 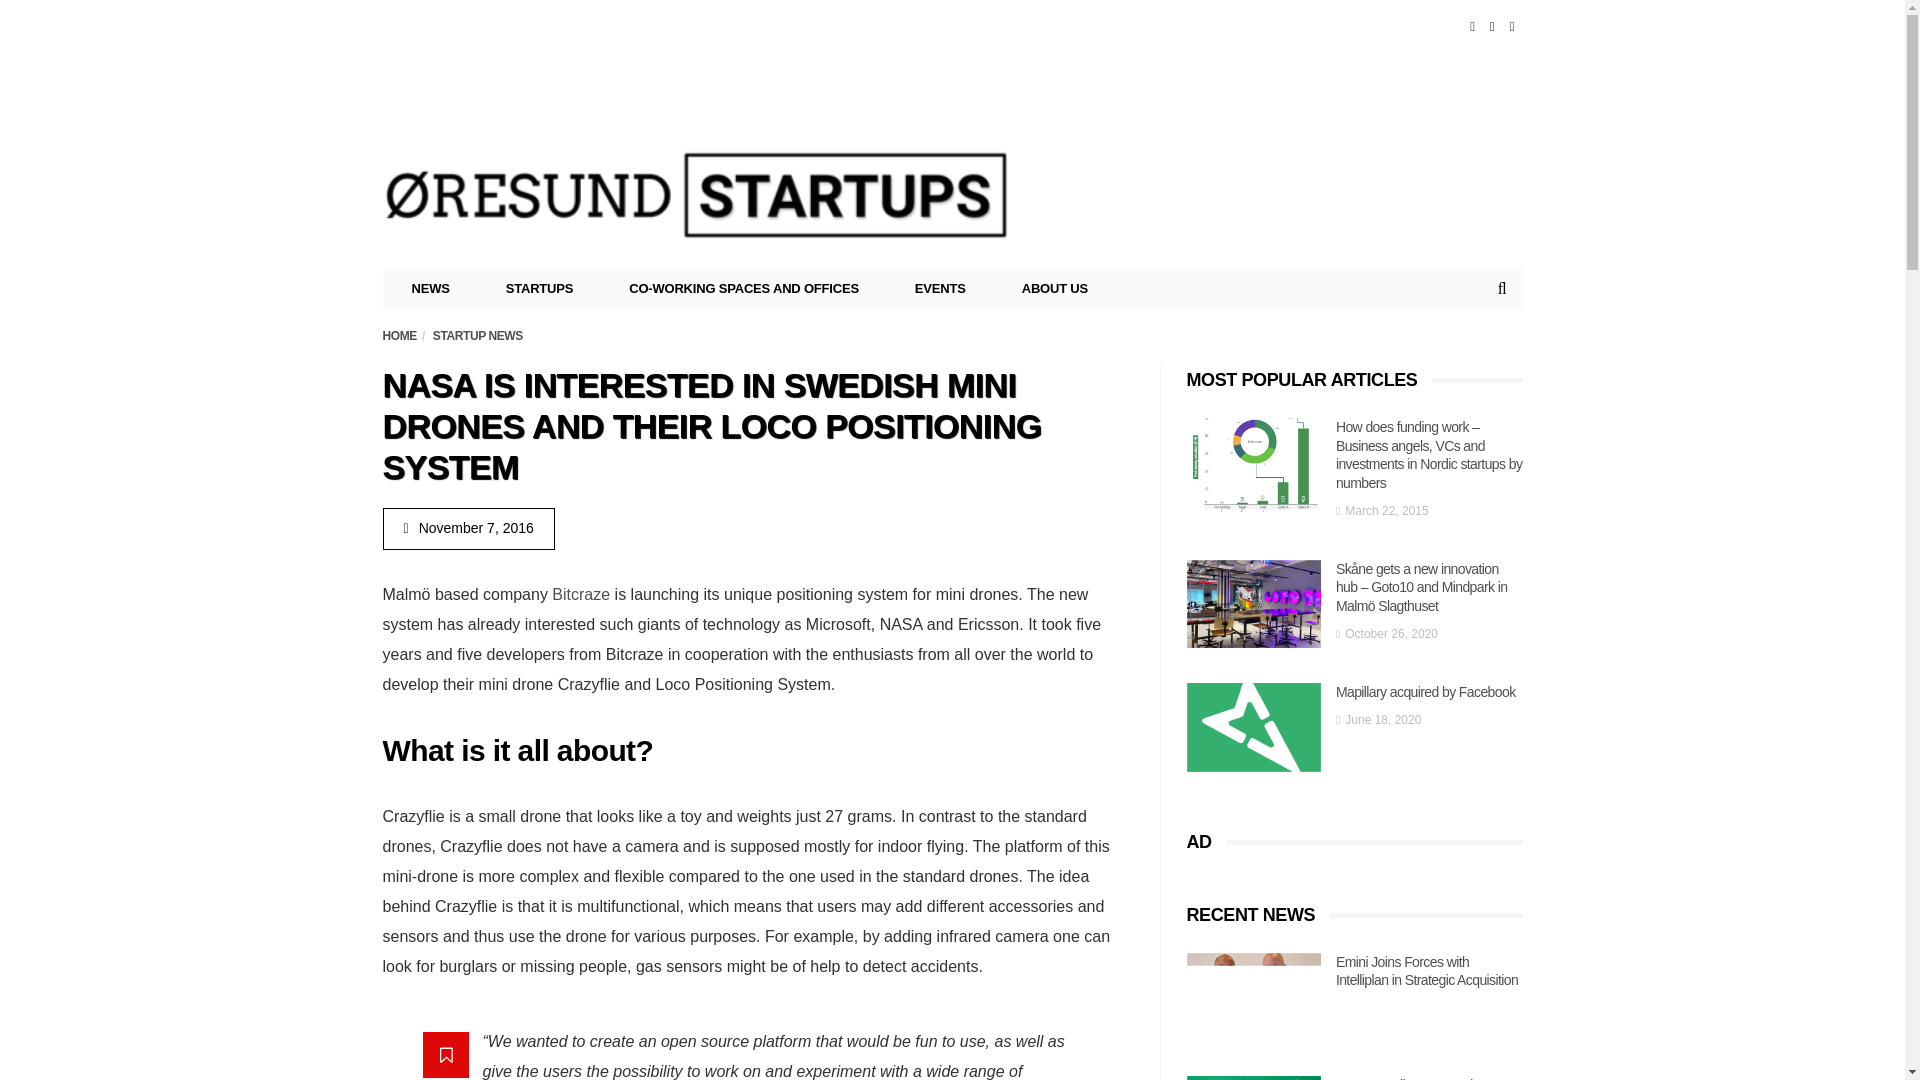 I want to click on HOME, so click(x=399, y=336).